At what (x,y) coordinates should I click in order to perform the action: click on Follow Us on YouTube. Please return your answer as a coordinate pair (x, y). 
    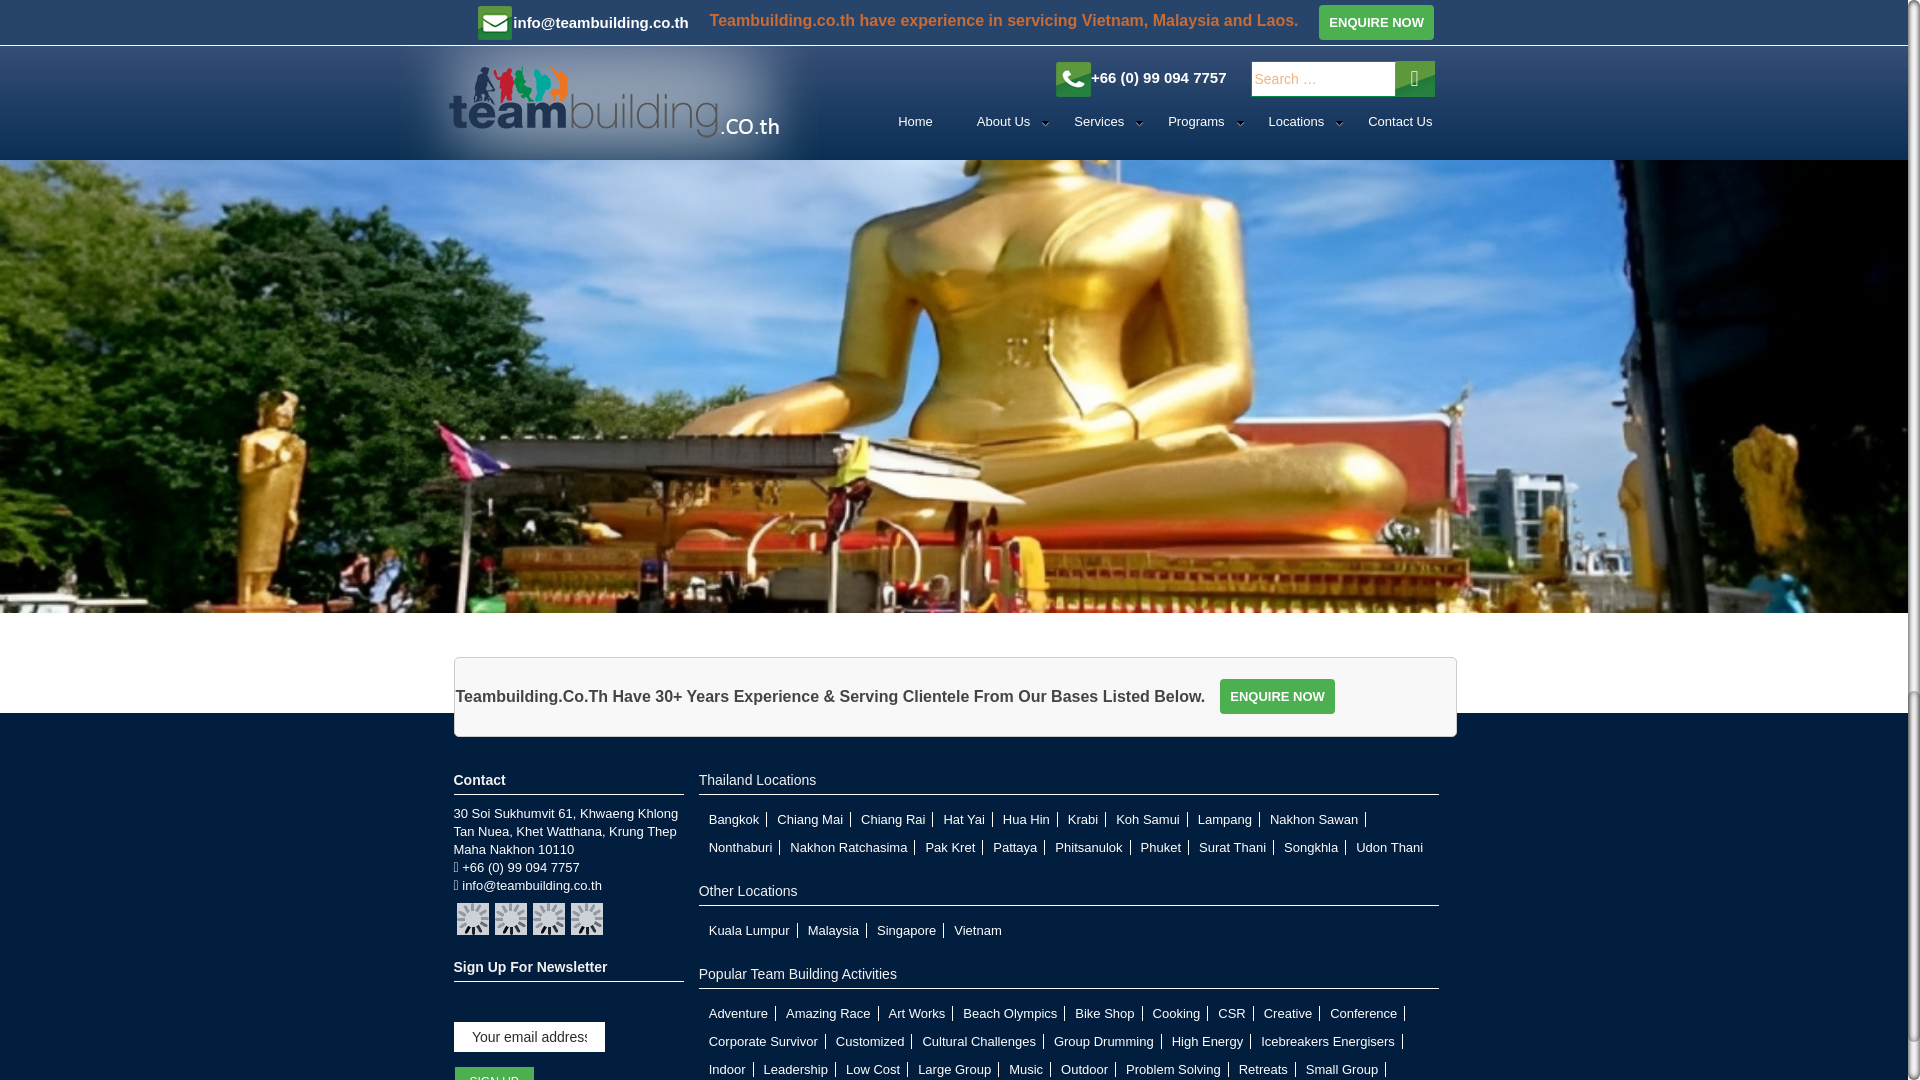
    Looking at the image, I should click on (548, 918).